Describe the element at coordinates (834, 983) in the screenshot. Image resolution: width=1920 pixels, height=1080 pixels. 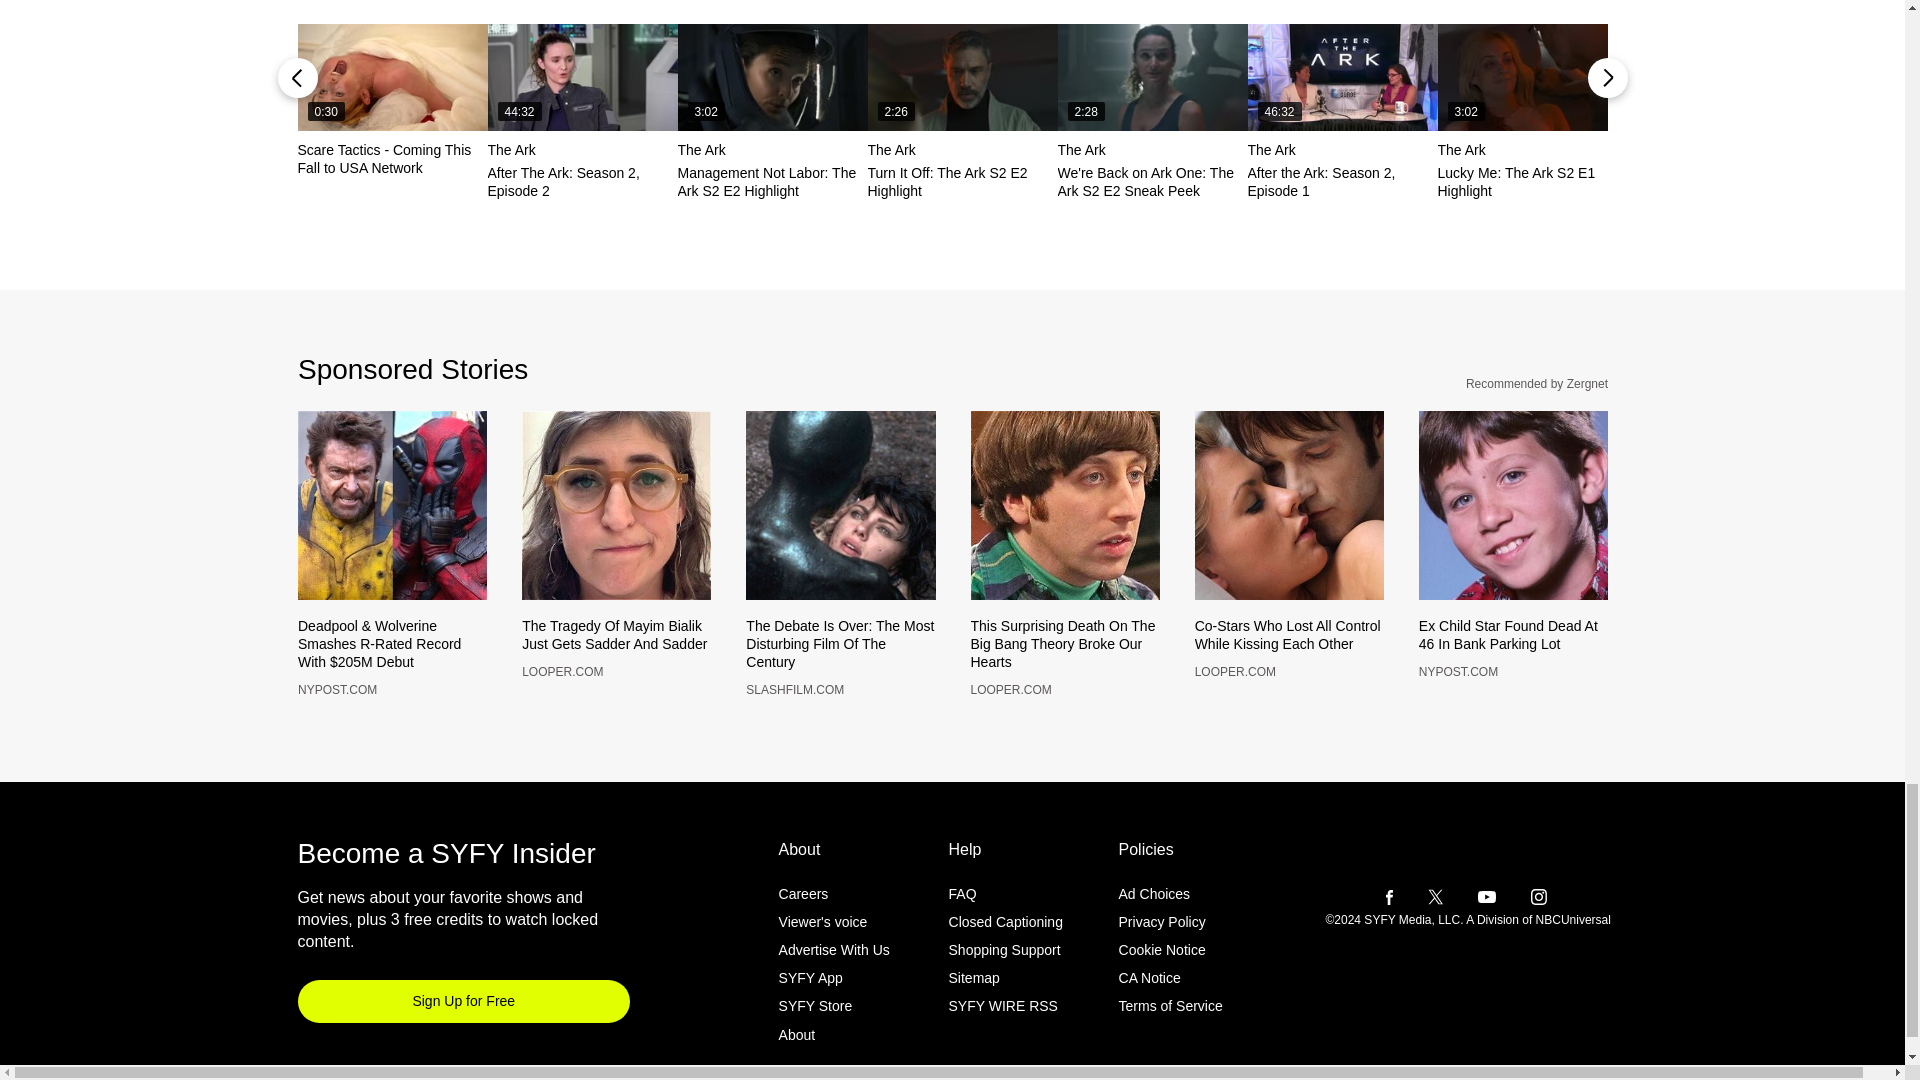
I see `Advertise With Us` at that location.